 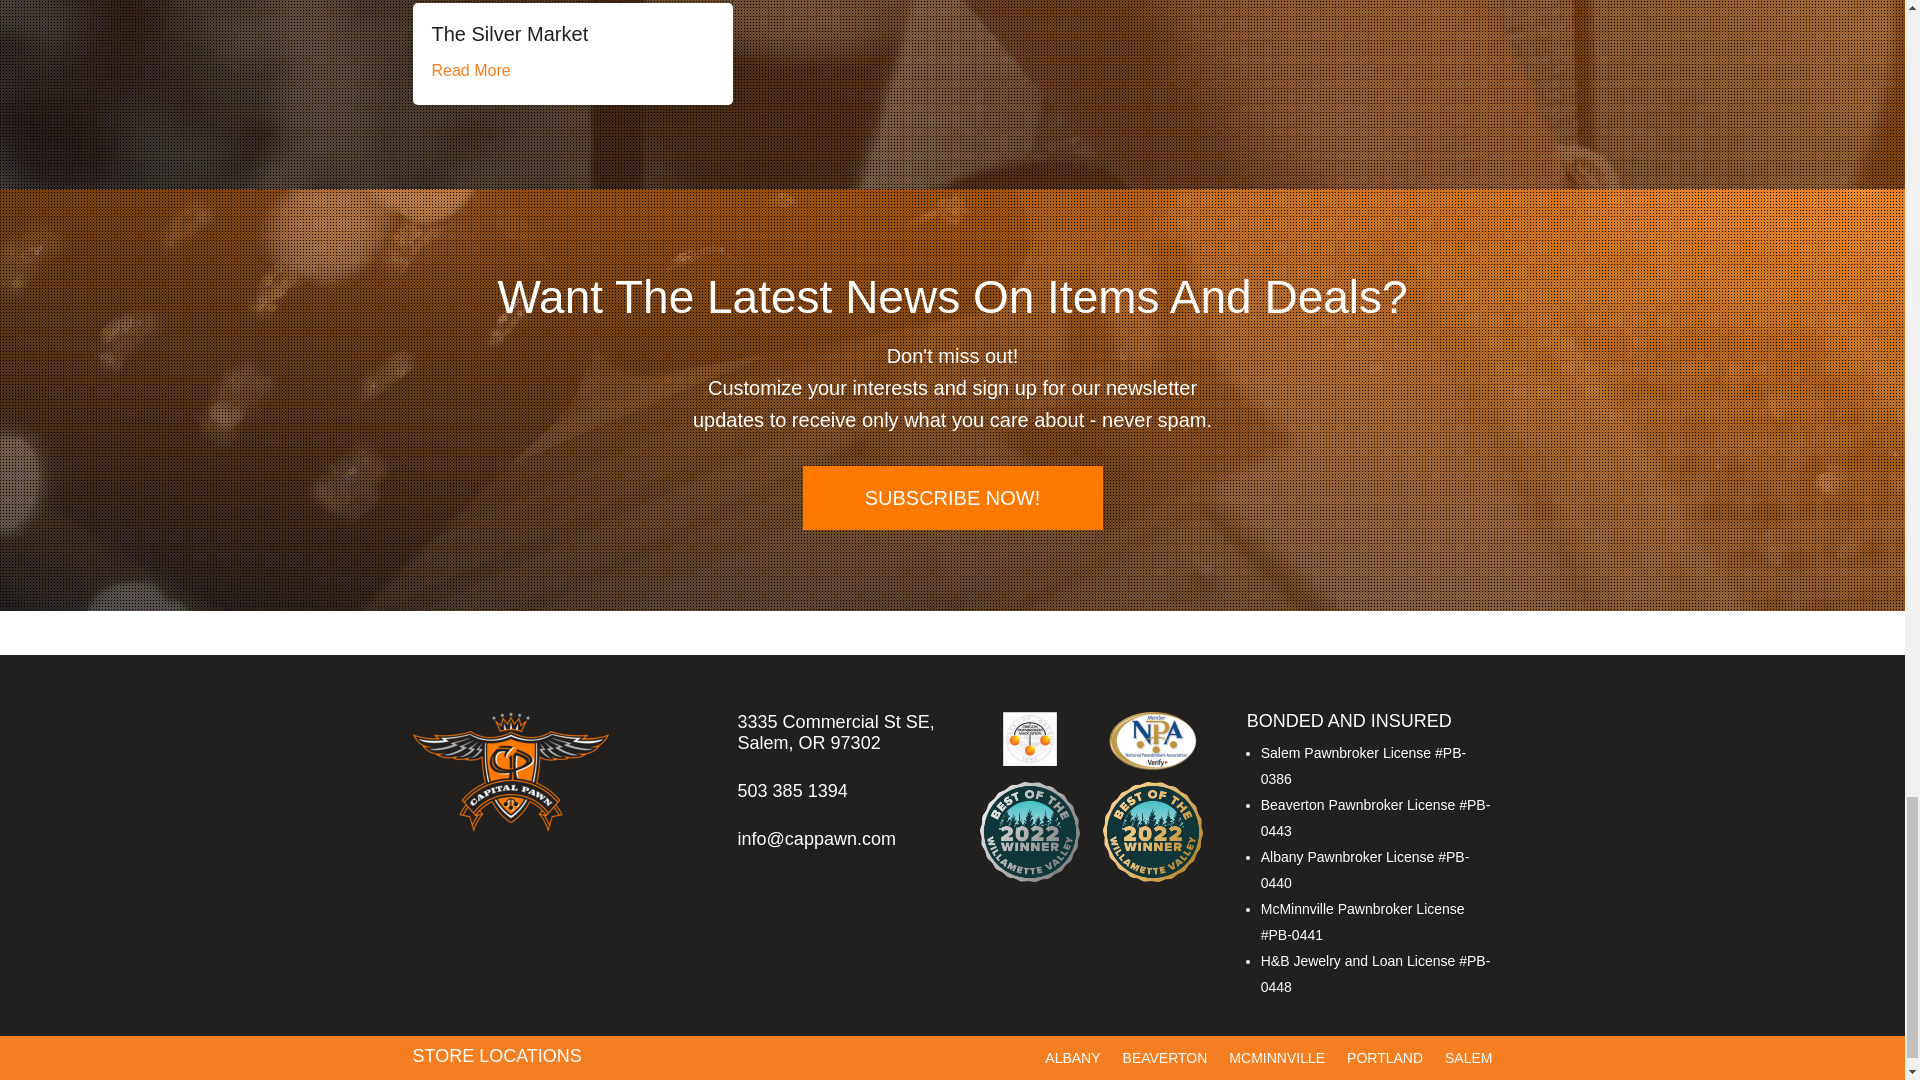 What do you see at coordinates (1418, 1074) in the screenshot?
I see `Yelp` at bounding box center [1418, 1074].